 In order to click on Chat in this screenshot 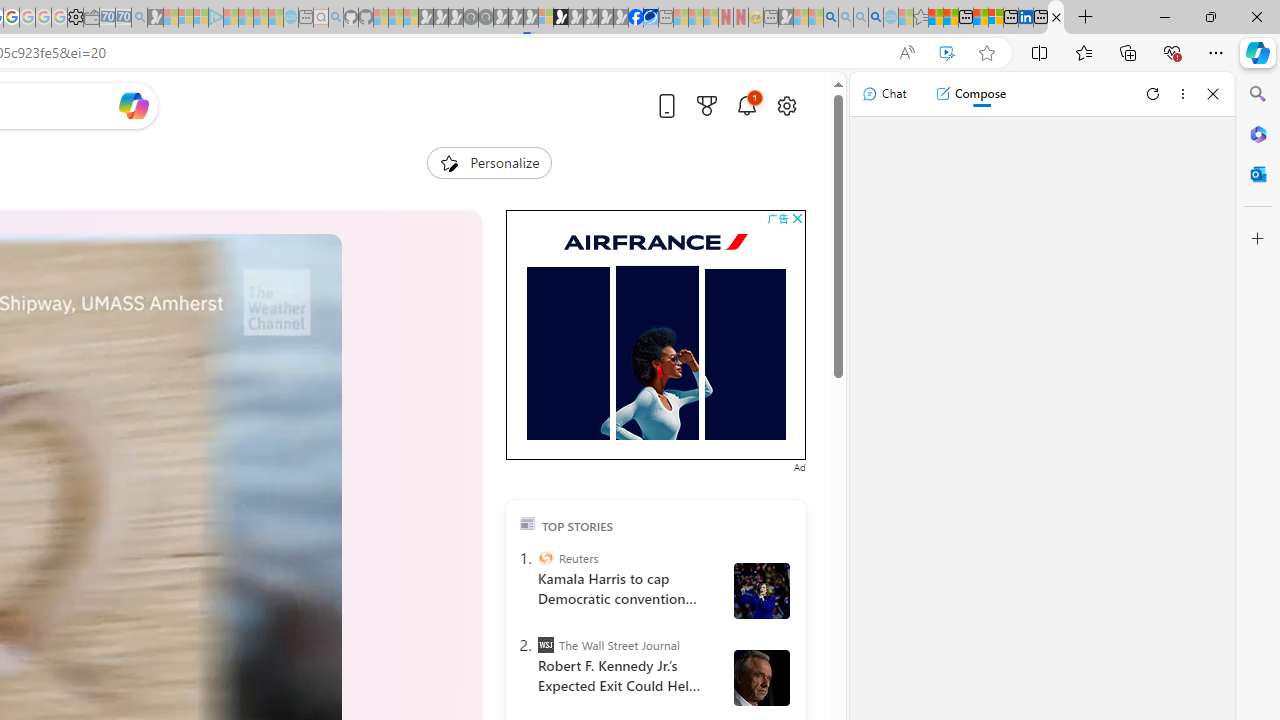, I will do `click(884, 94)`.